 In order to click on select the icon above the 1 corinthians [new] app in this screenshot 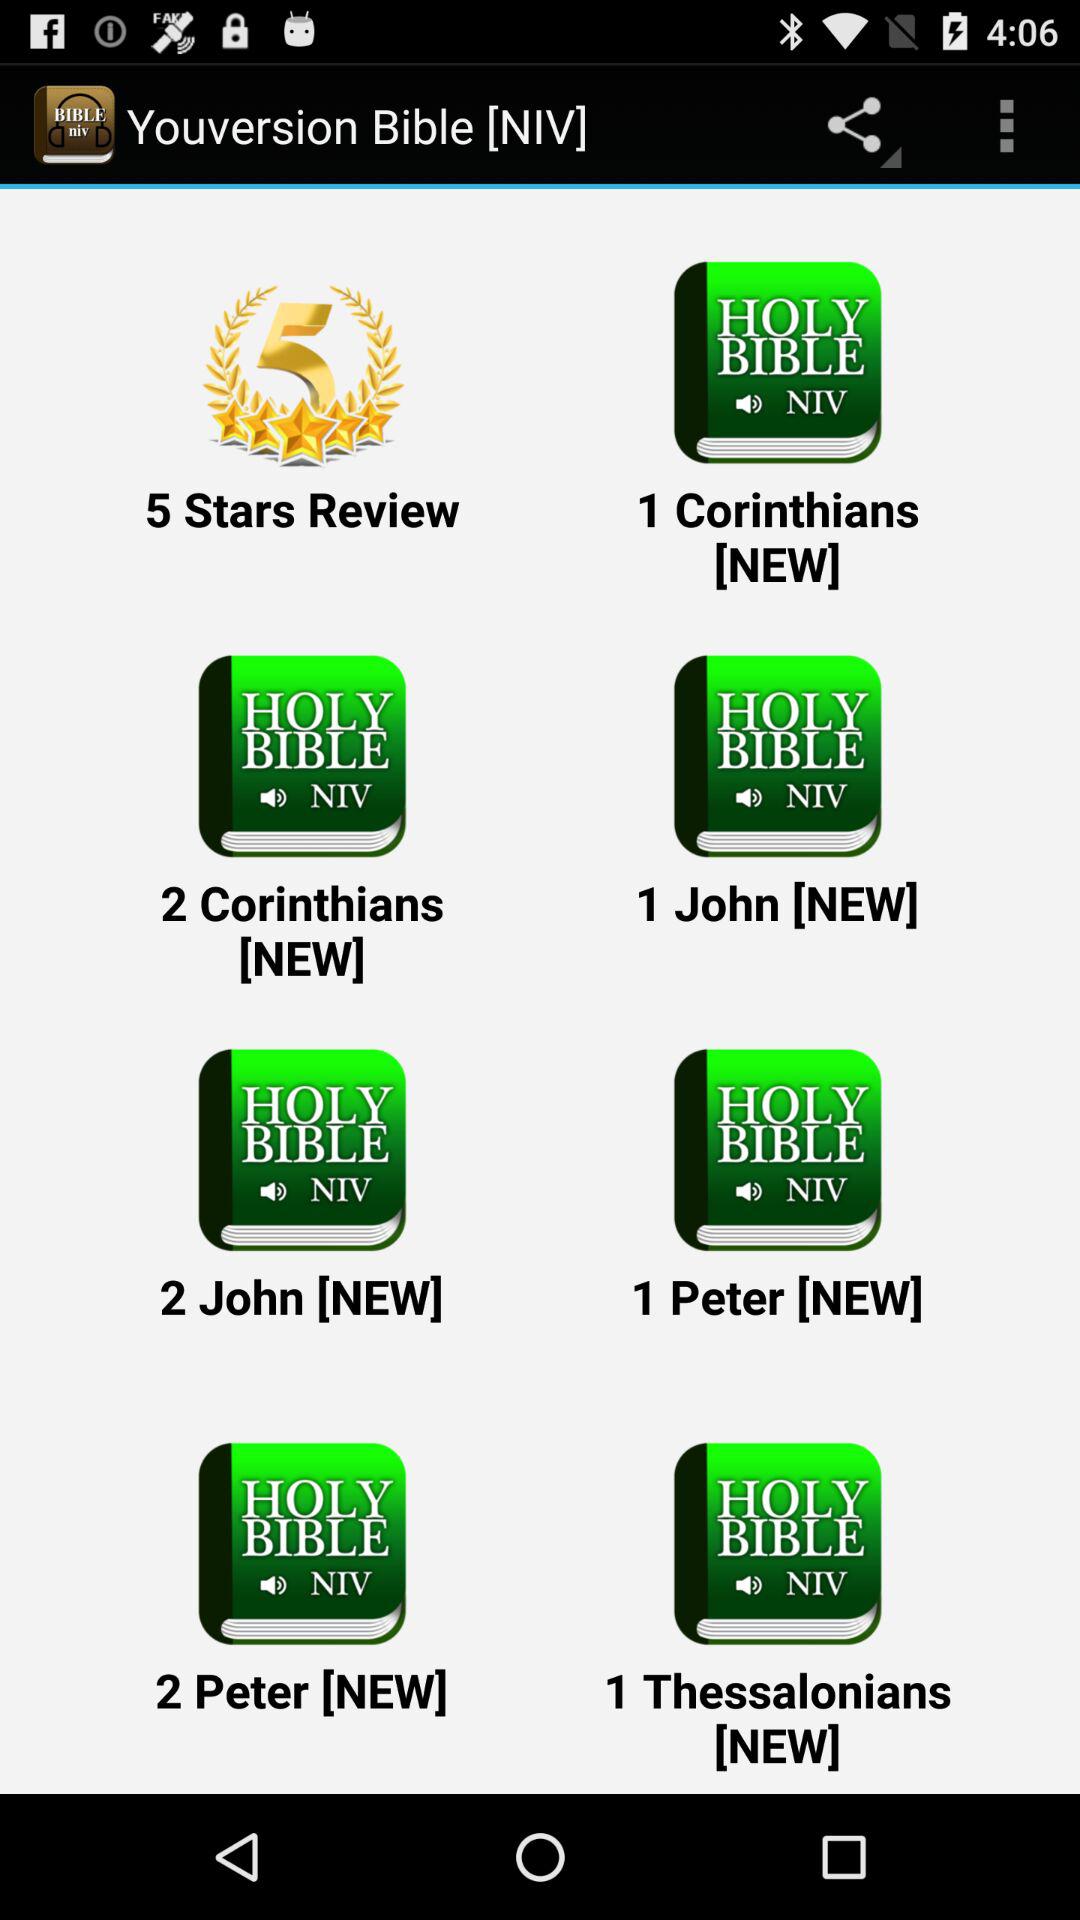, I will do `click(1006, 126)`.